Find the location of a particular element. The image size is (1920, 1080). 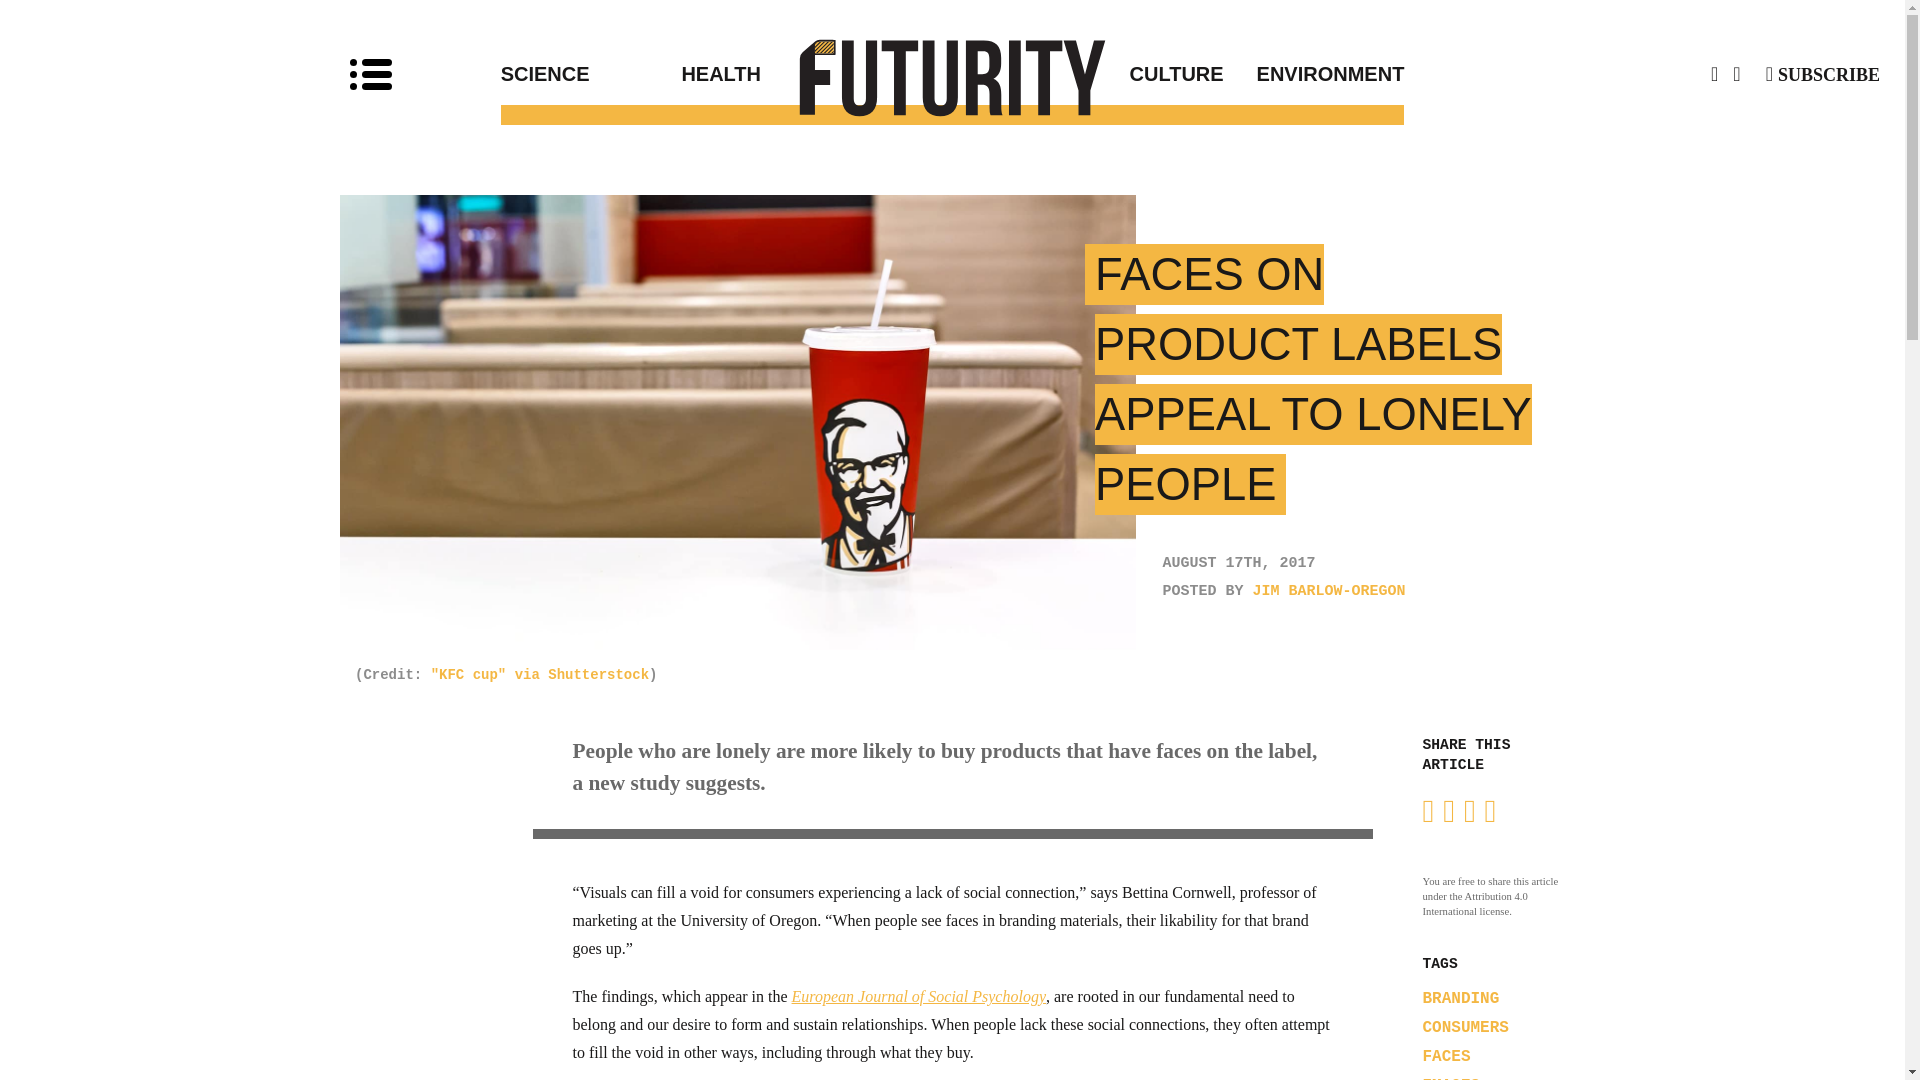

SUBSCRIBE is located at coordinates (1822, 74).